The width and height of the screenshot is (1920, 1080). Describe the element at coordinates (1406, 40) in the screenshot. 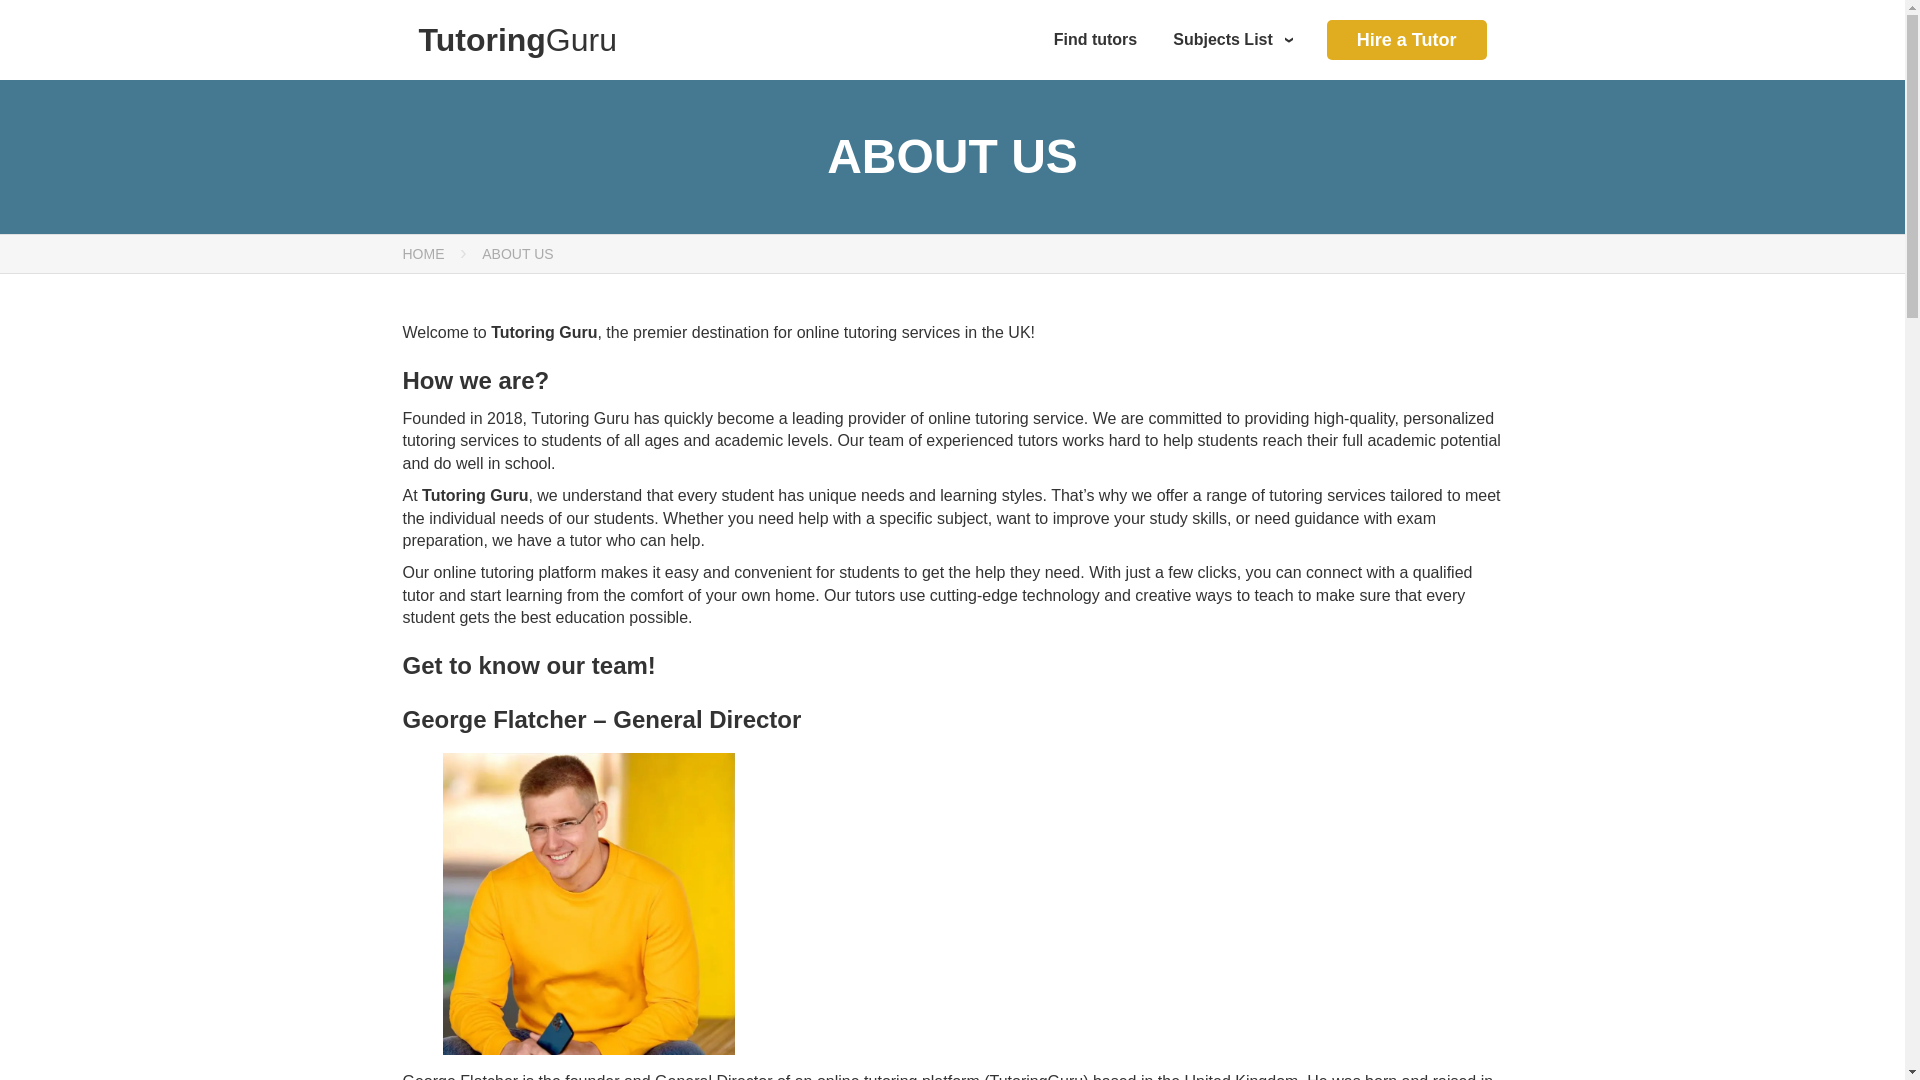

I see `Hire a Tutor` at that location.